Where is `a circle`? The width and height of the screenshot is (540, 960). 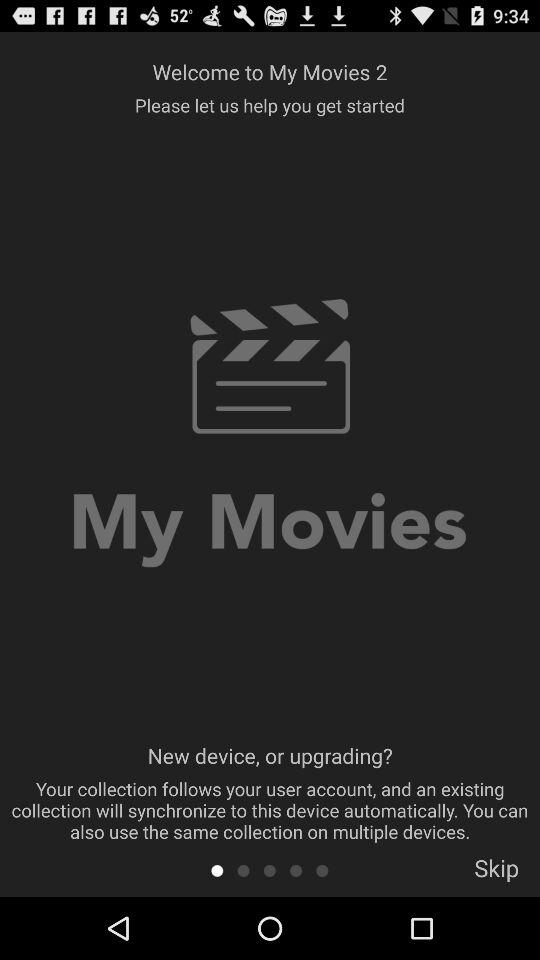
a circle is located at coordinates (296, 870).